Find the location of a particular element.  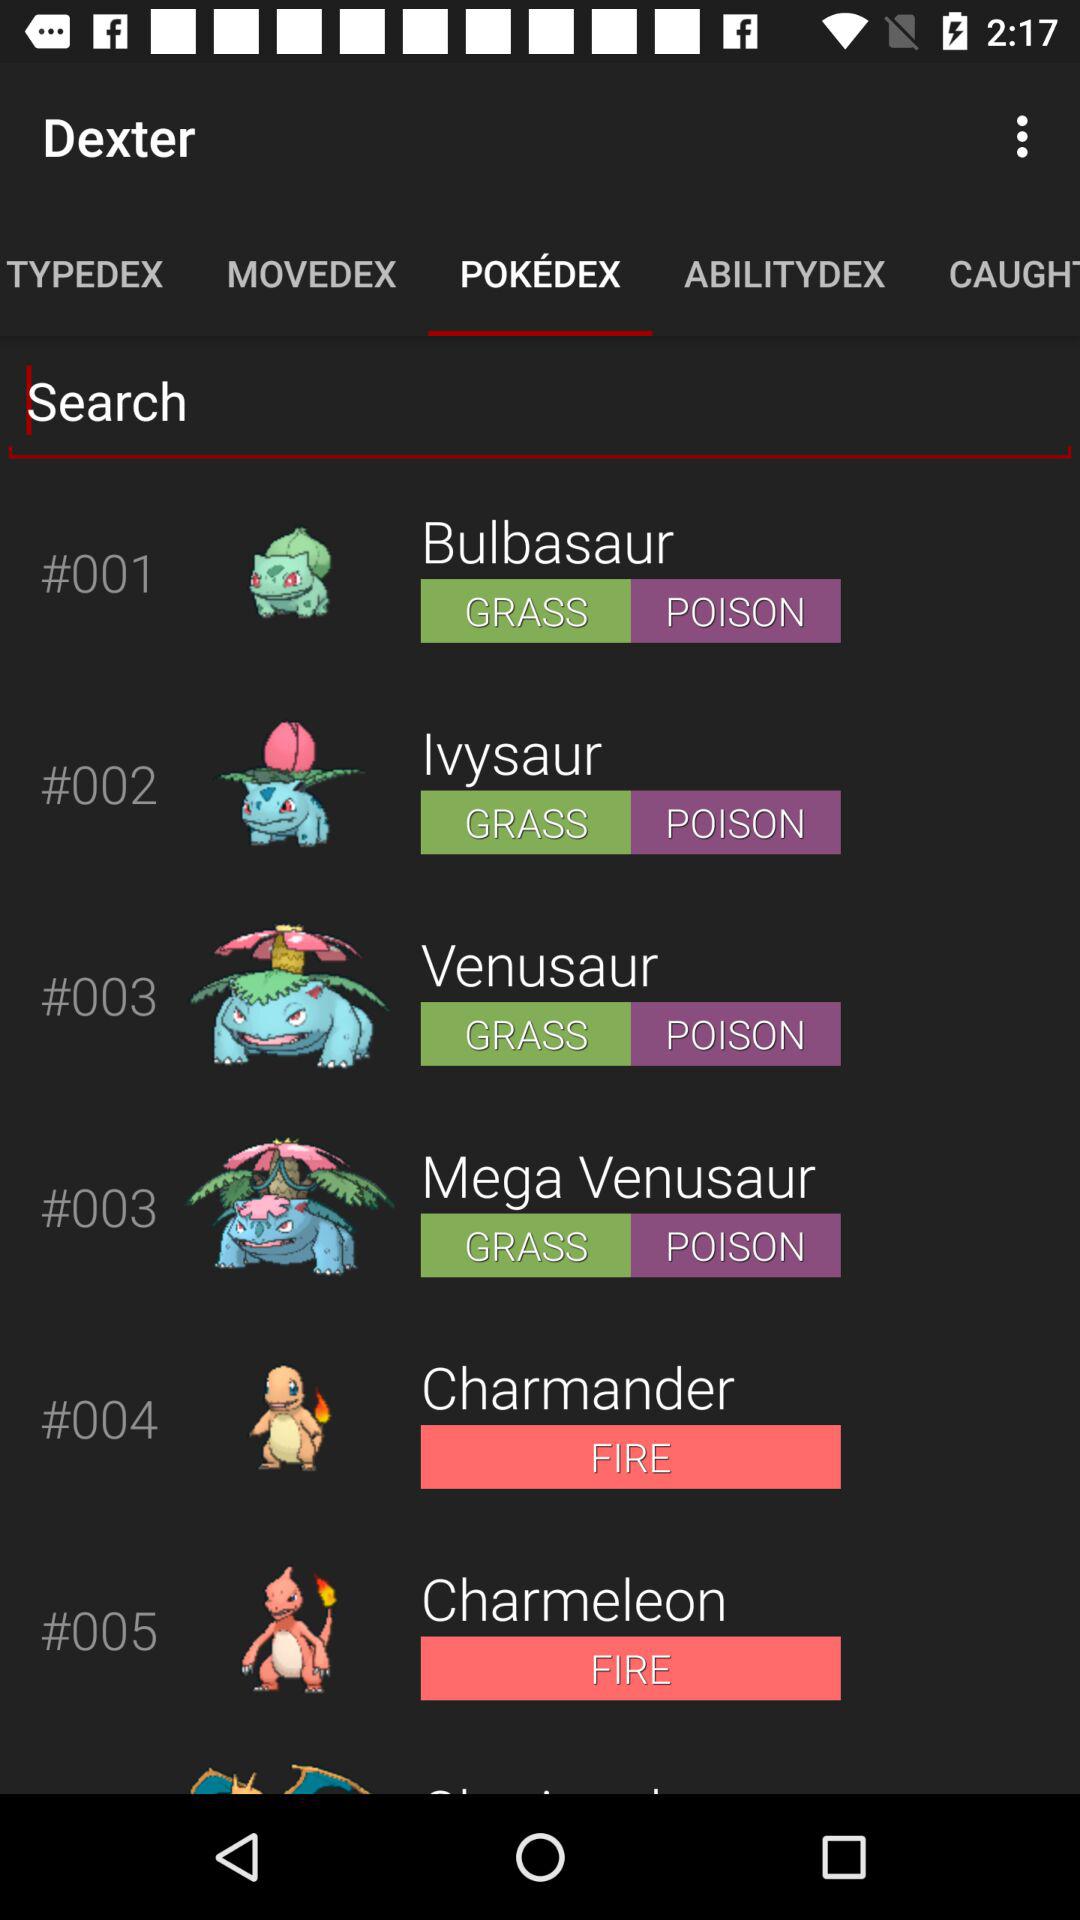

select more option on page is located at coordinates (1028, 136).